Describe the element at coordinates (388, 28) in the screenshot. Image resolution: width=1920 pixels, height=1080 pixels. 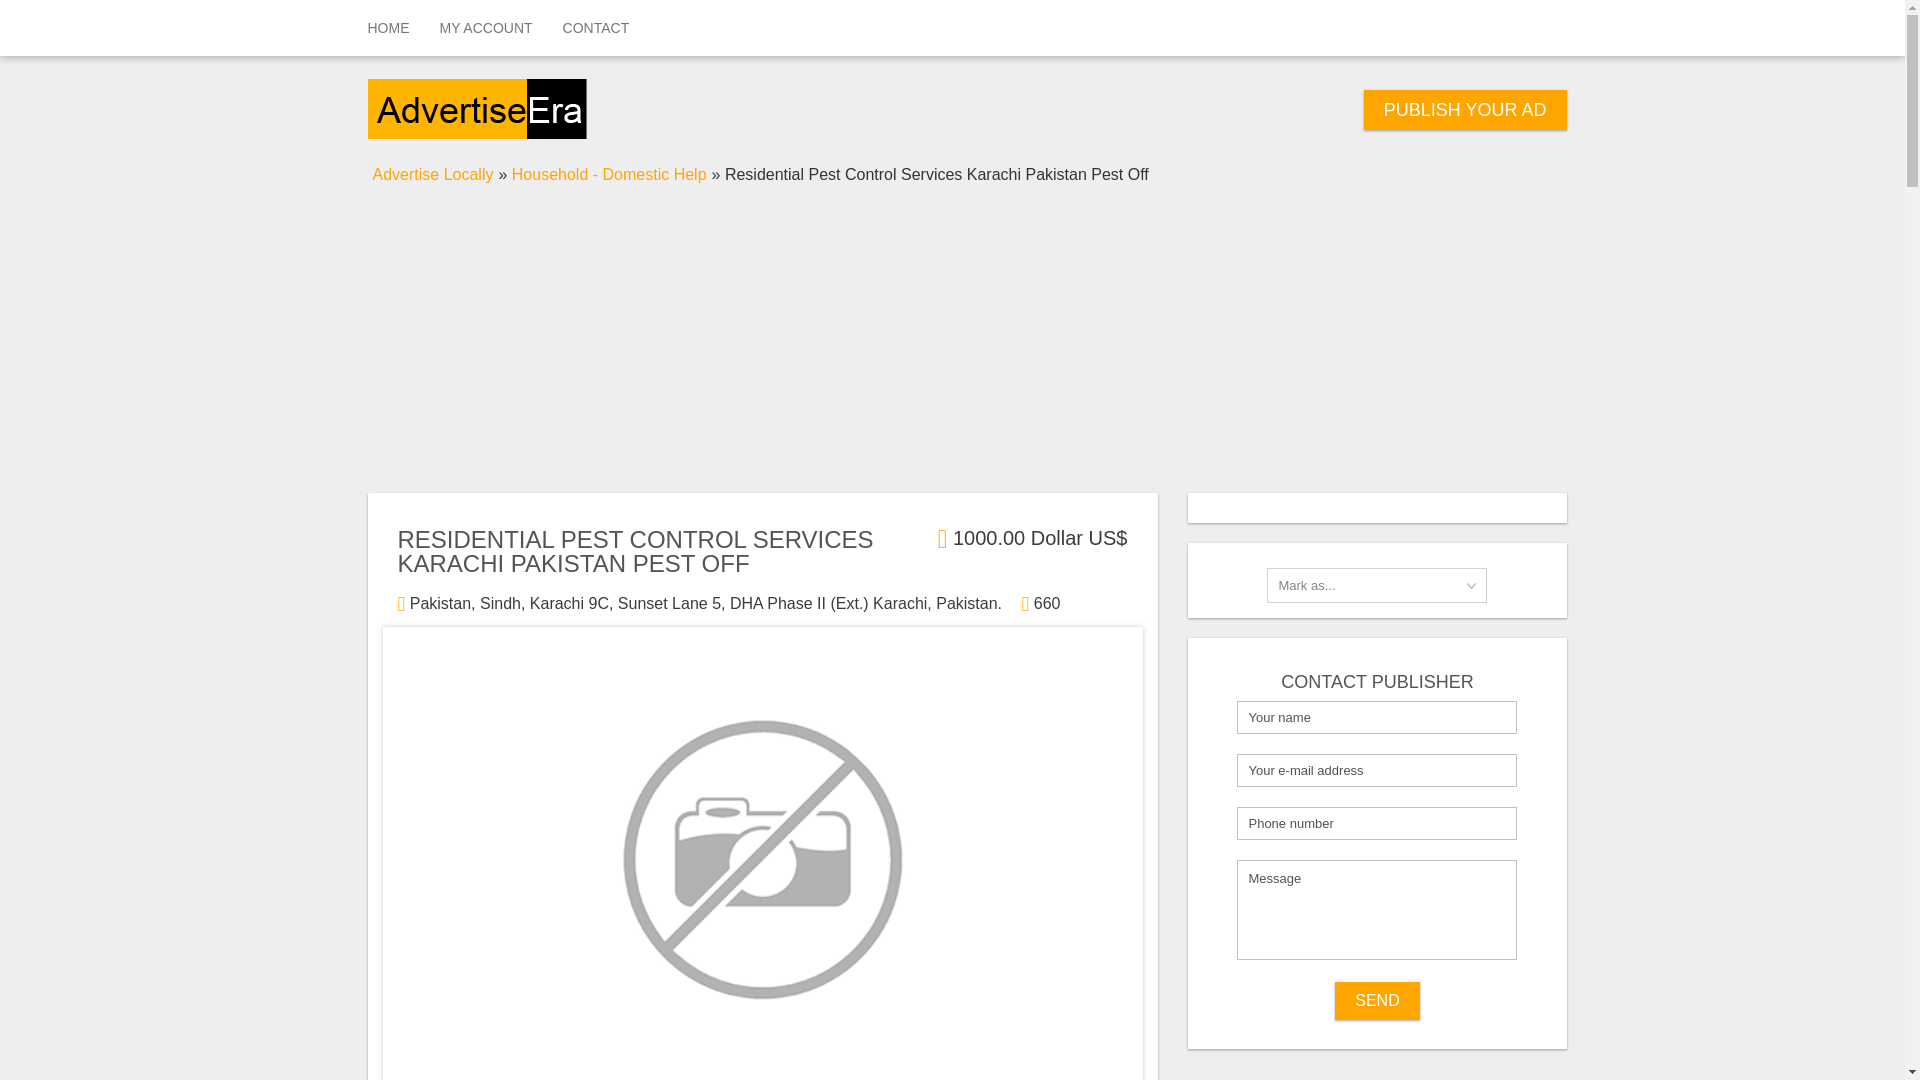
I see `HOME` at that location.